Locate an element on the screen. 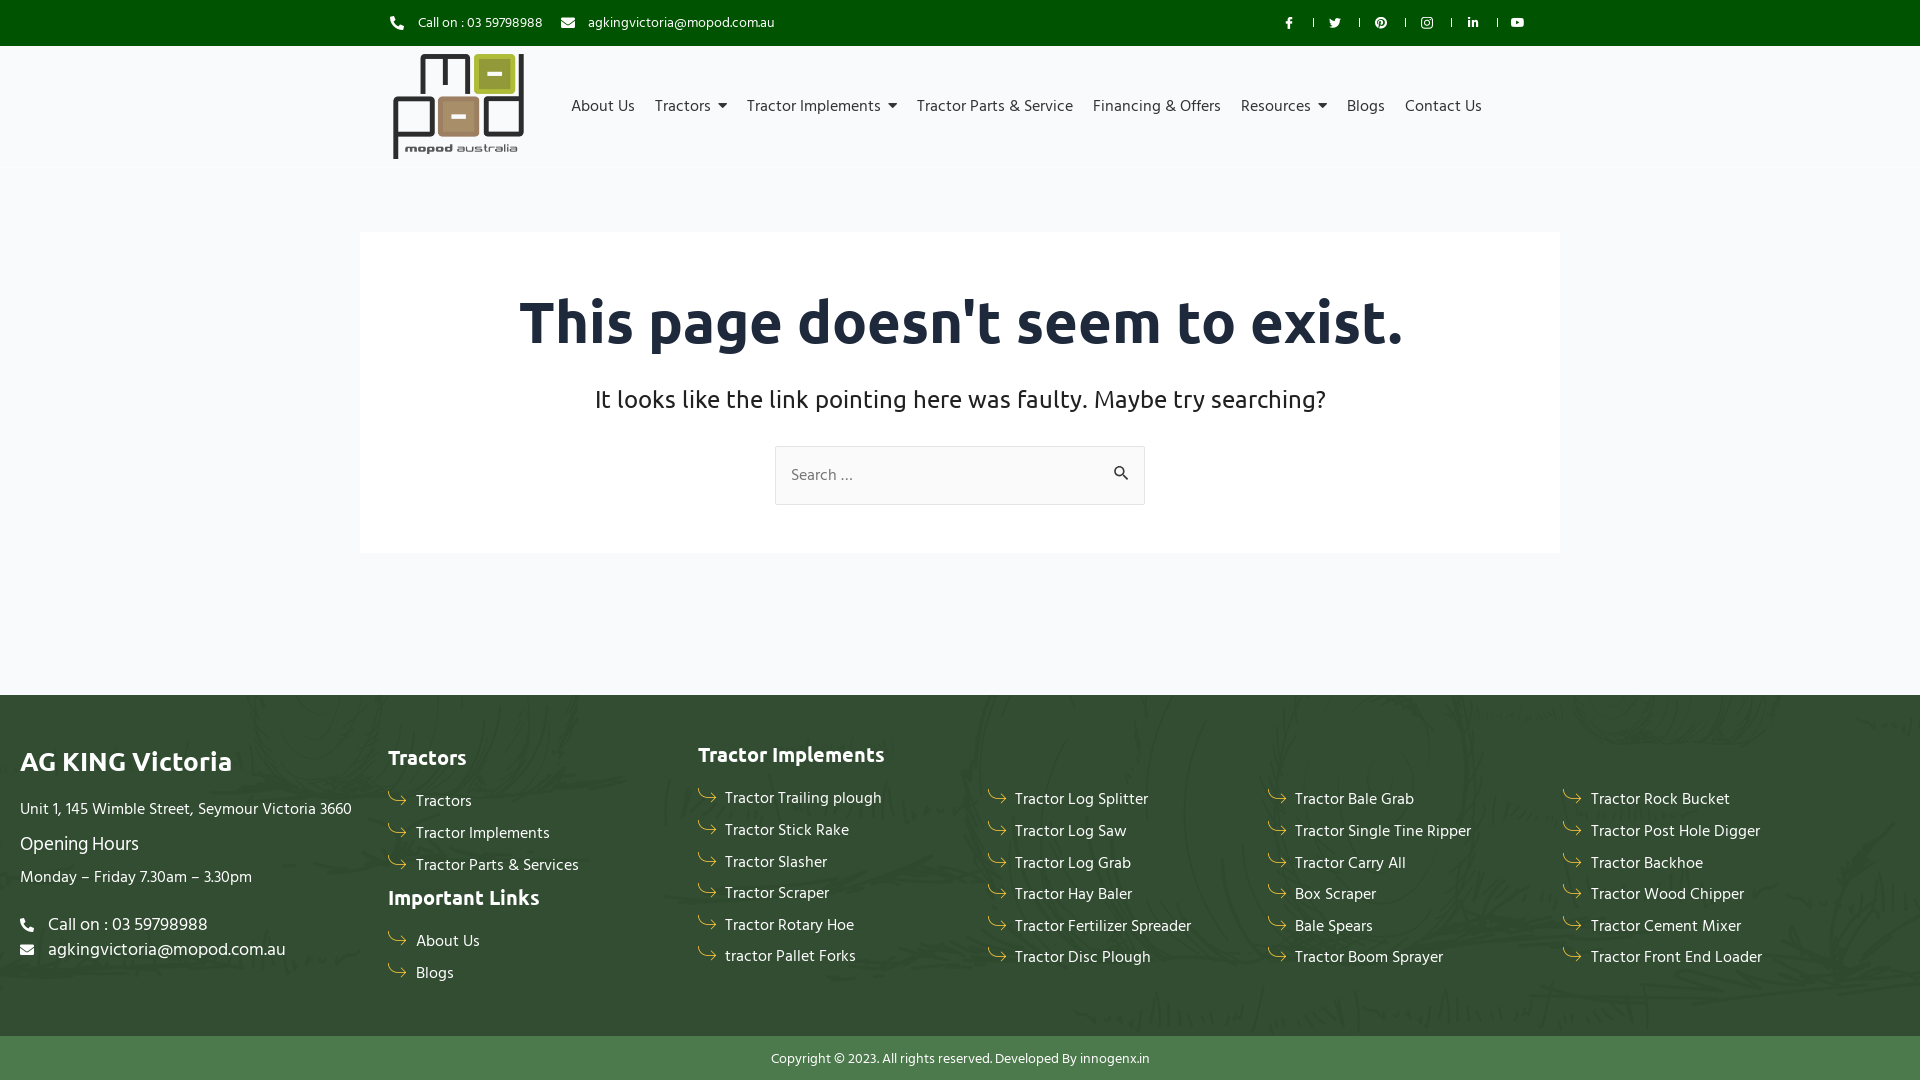  Tractor Bale Grab is located at coordinates (1406, 800).